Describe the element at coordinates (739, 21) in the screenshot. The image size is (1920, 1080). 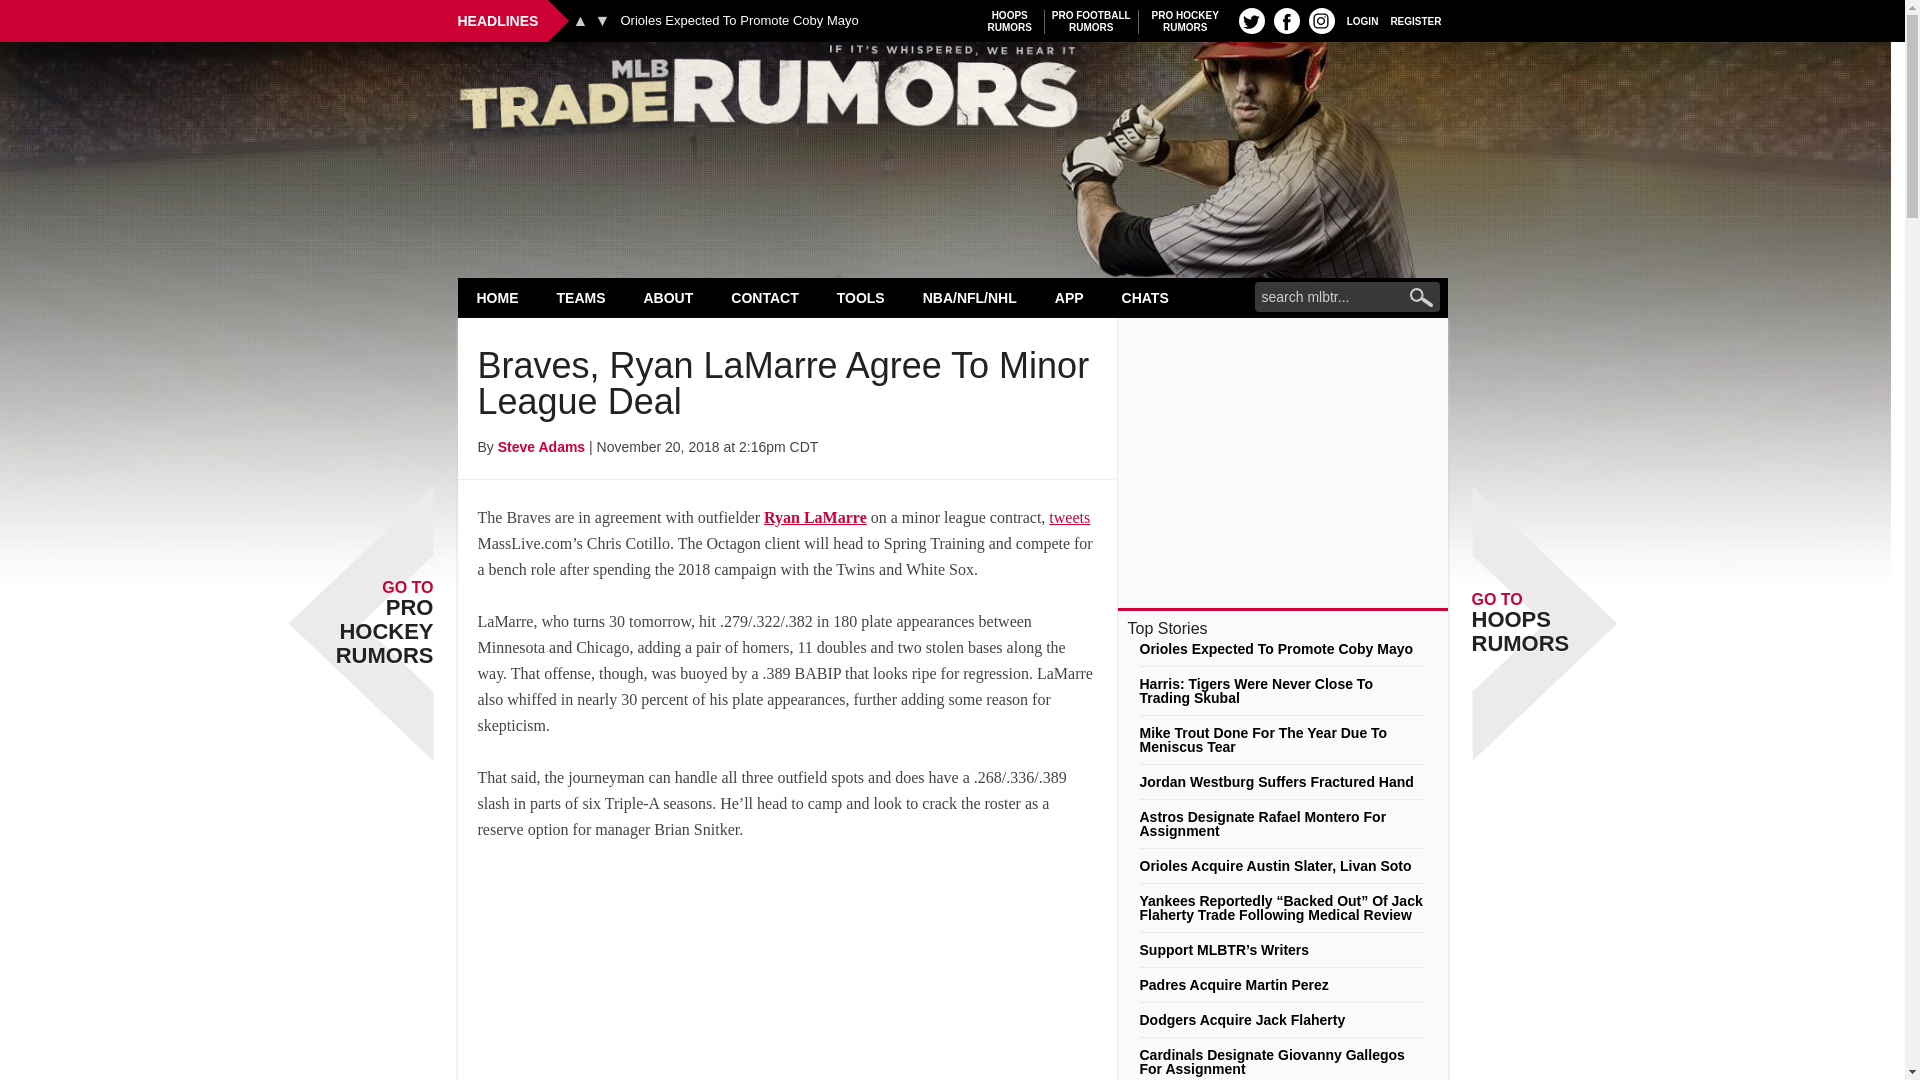
I see `FB profile` at that location.